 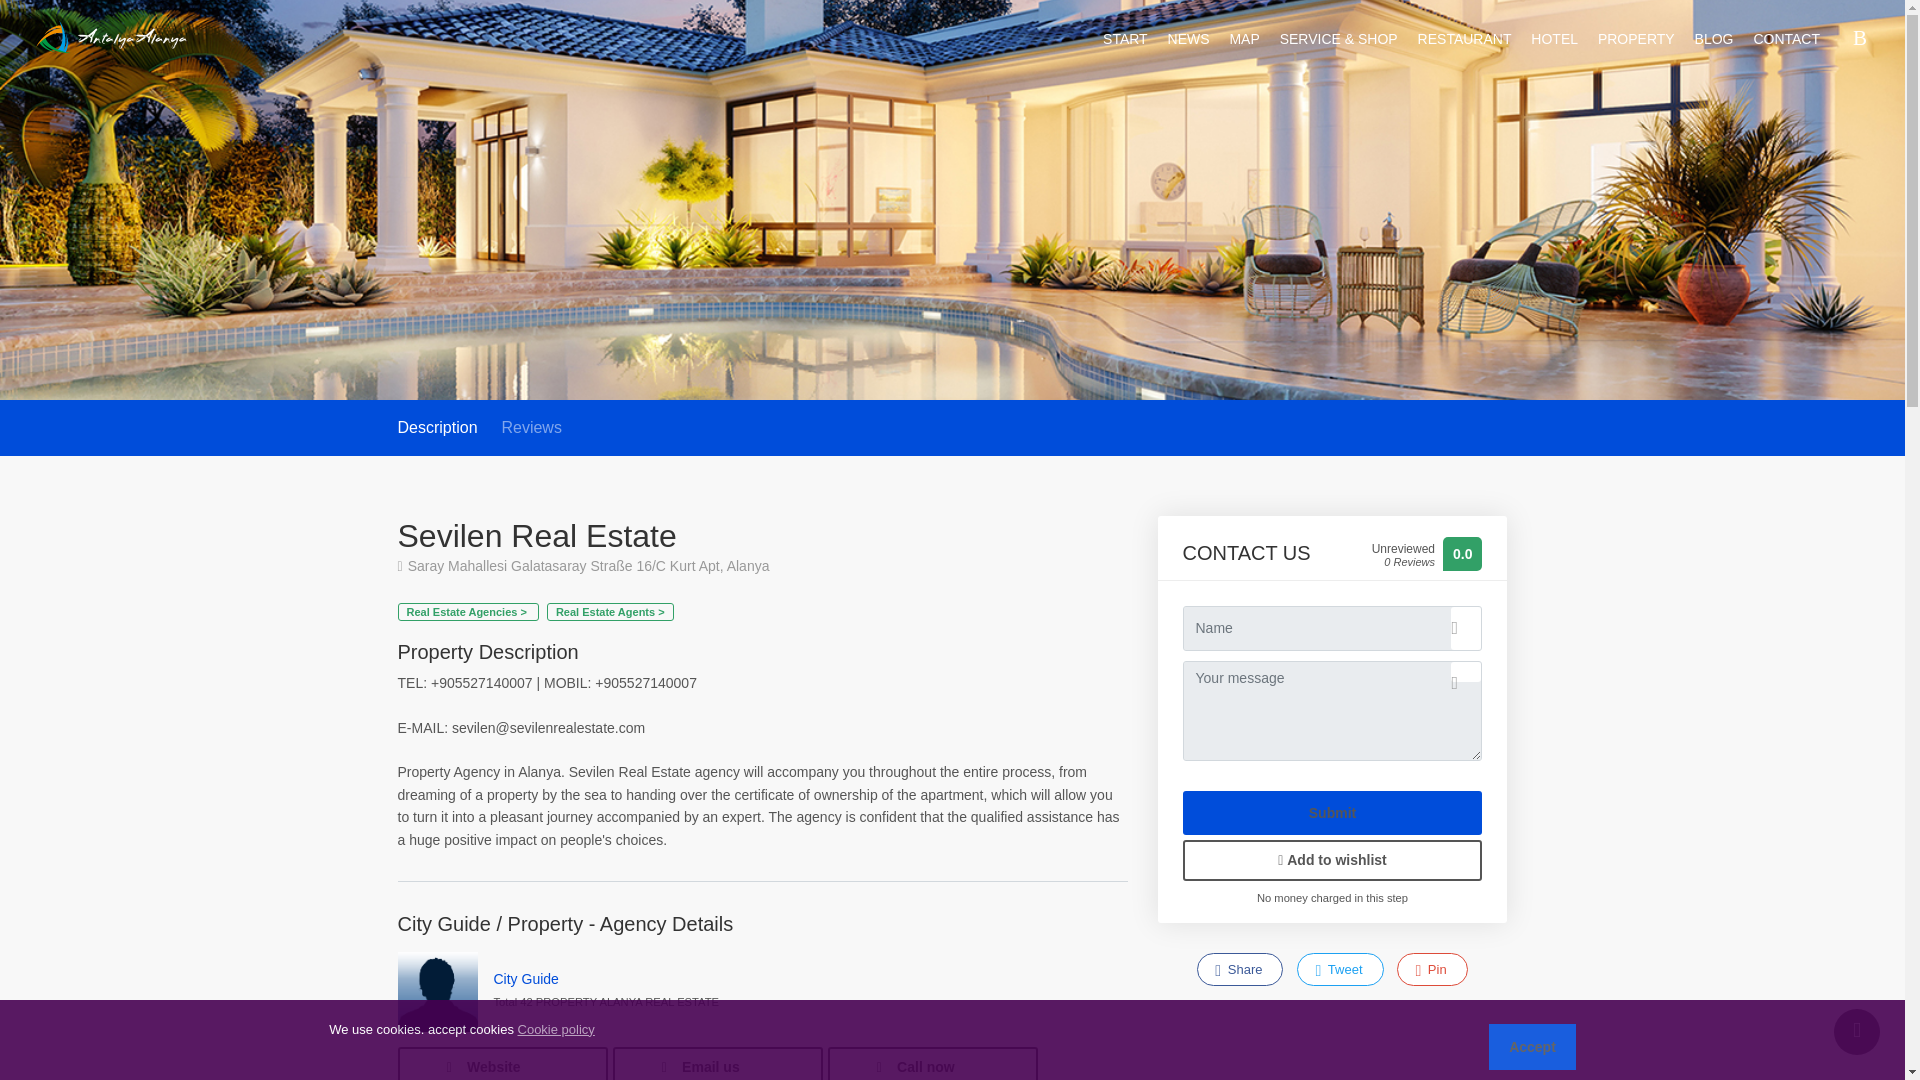 What do you see at coordinates (530, 428) in the screenshot?
I see `Reviews` at bounding box center [530, 428].